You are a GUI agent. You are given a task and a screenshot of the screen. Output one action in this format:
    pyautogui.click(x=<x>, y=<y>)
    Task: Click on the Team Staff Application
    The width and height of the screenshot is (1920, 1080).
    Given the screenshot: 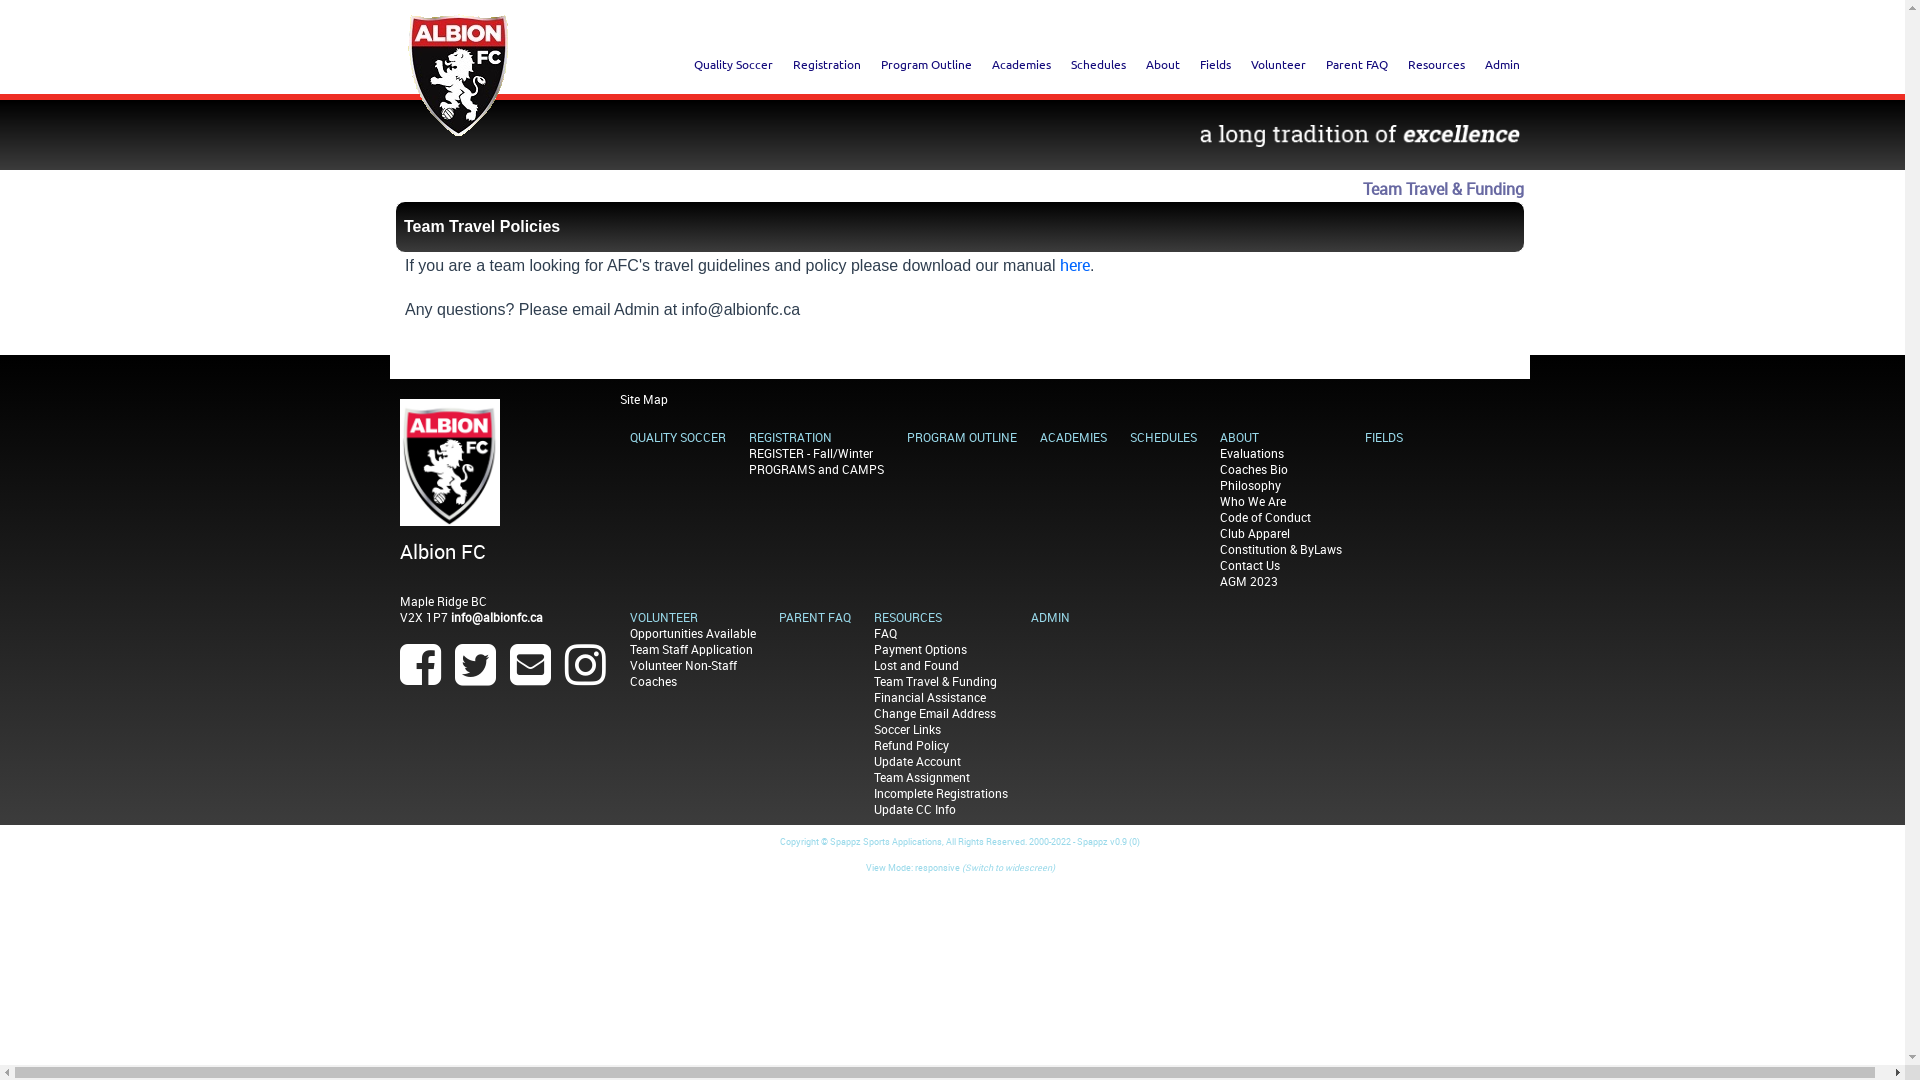 What is the action you would take?
    pyautogui.click(x=692, y=649)
    